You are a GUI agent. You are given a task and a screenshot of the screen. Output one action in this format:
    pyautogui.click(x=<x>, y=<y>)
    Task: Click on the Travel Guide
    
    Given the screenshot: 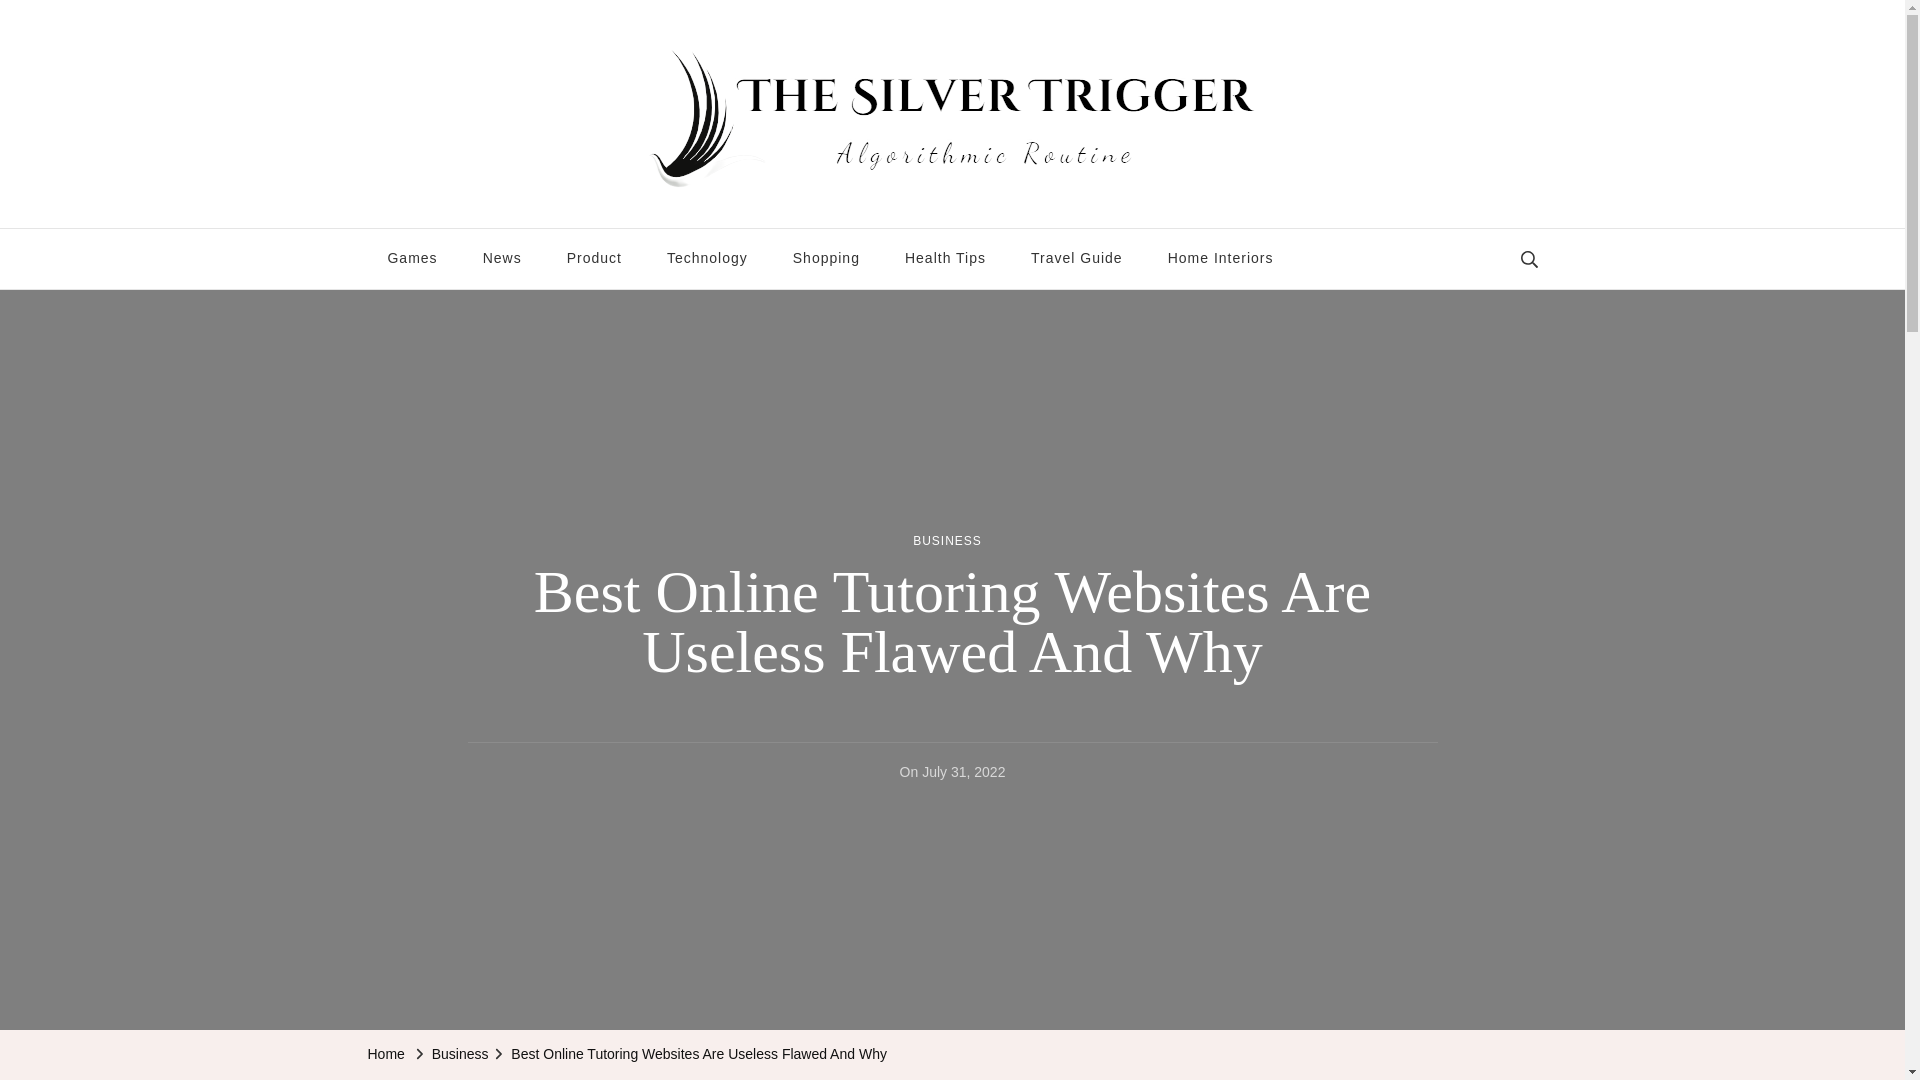 What is the action you would take?
    pyautogui.click(x=1076, y=258)
    